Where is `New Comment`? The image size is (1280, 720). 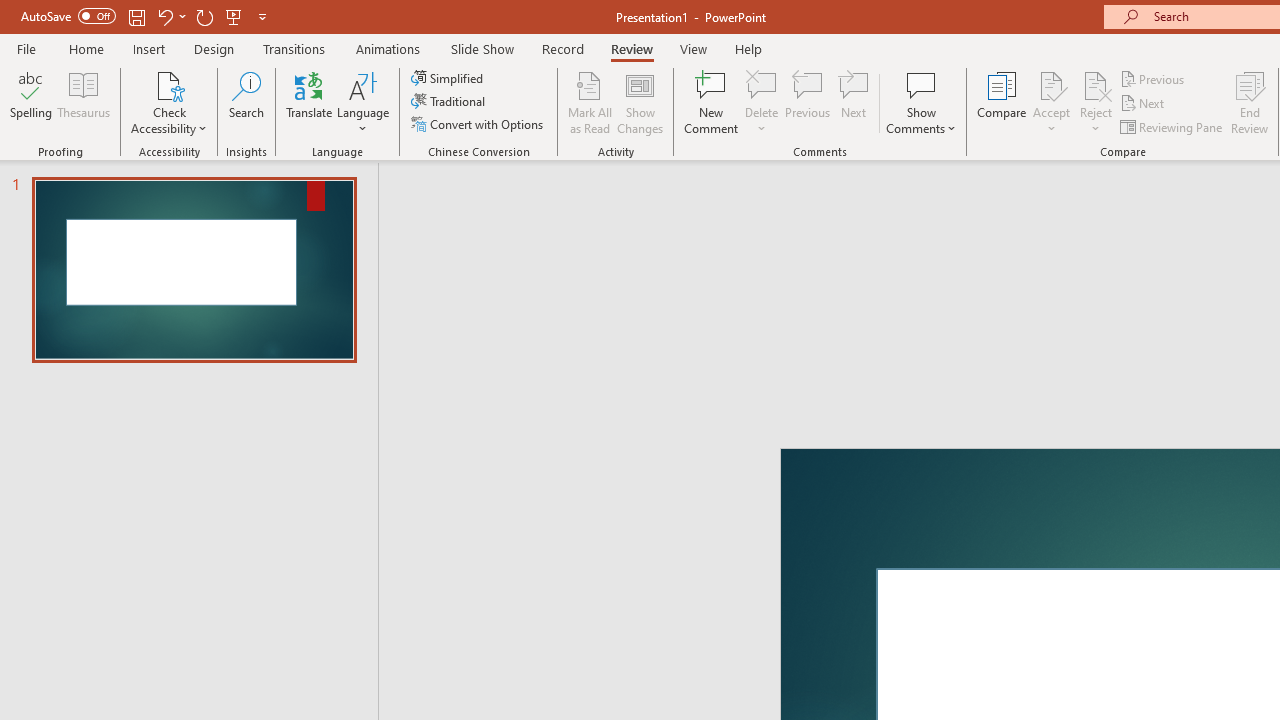 New Comment is located at coordinates (712, 102).